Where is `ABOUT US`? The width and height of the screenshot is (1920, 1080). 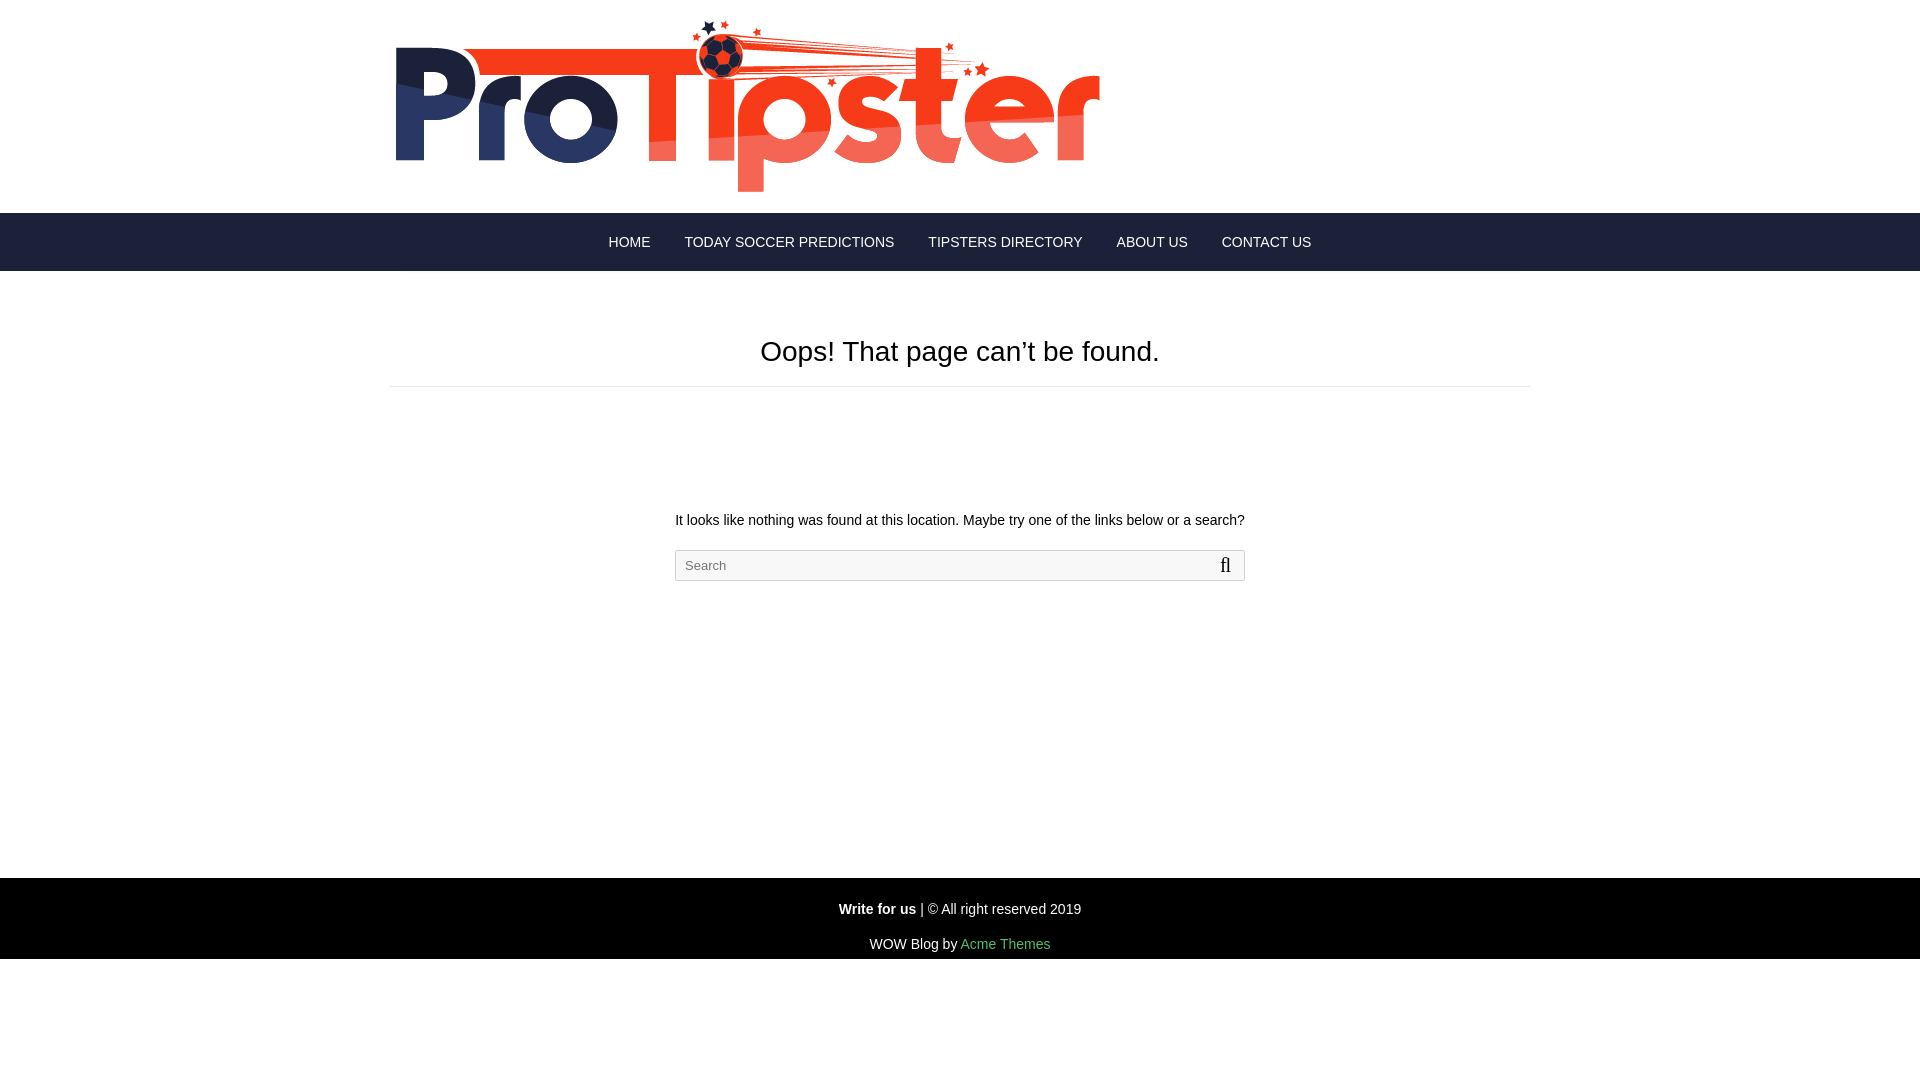
ABOUT US is located at coordinates (1152, 242).